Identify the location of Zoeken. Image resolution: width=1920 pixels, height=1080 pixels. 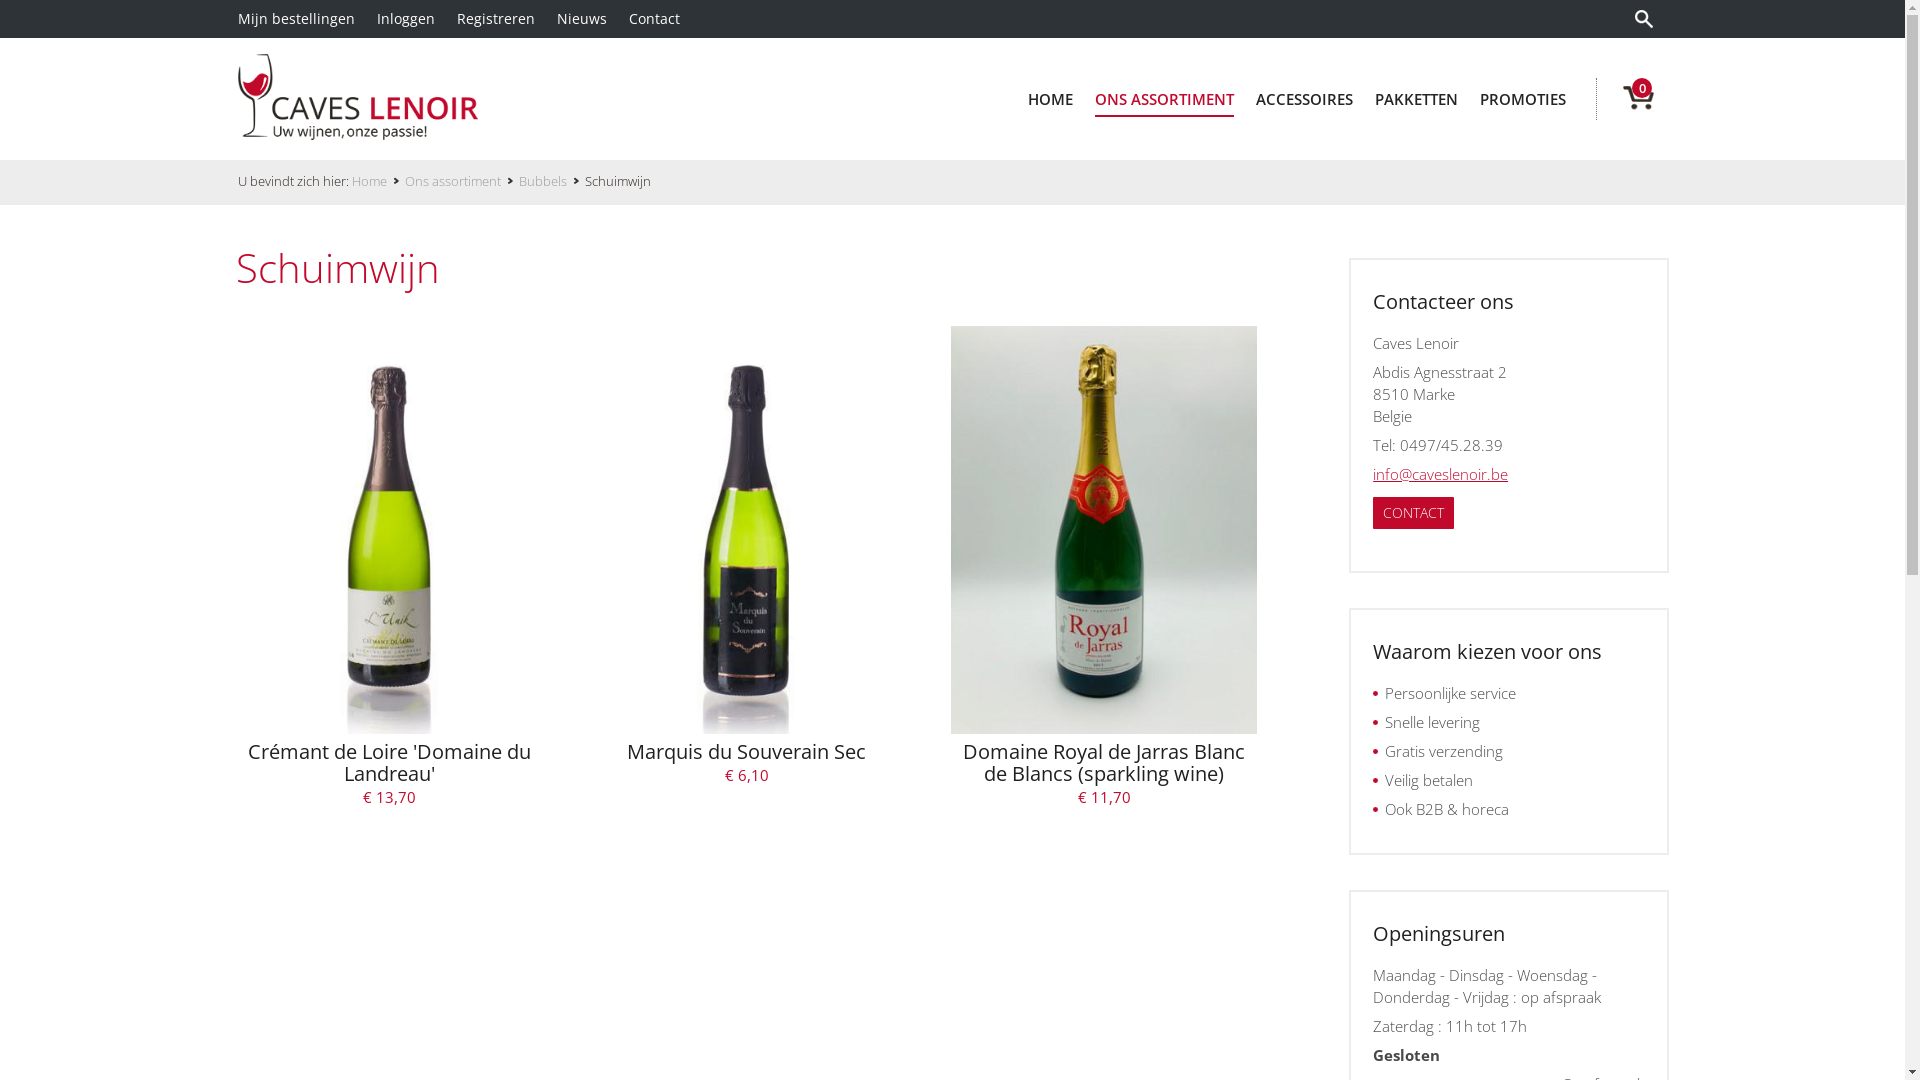
(1646, 19).